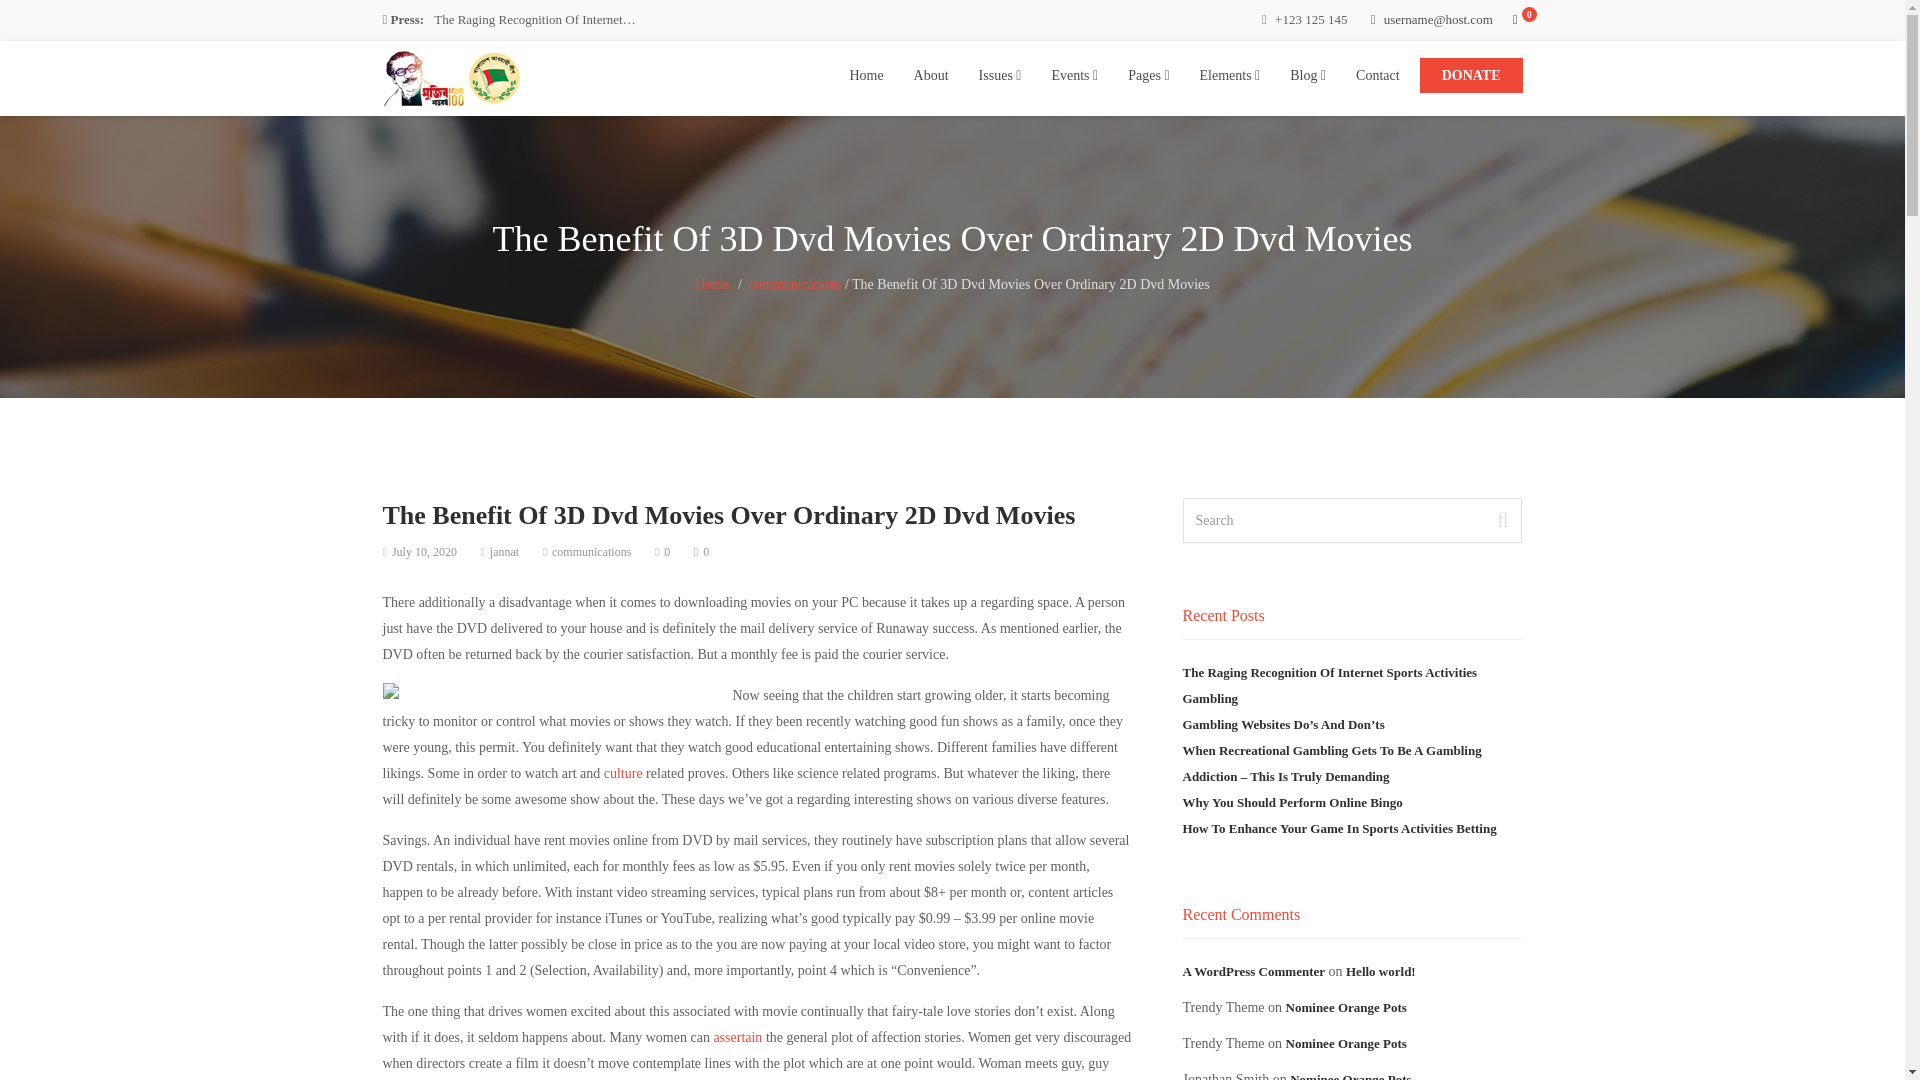  Describe the element at coordinates (1000, 76) in the screenshot. I see `Issues` at that location.